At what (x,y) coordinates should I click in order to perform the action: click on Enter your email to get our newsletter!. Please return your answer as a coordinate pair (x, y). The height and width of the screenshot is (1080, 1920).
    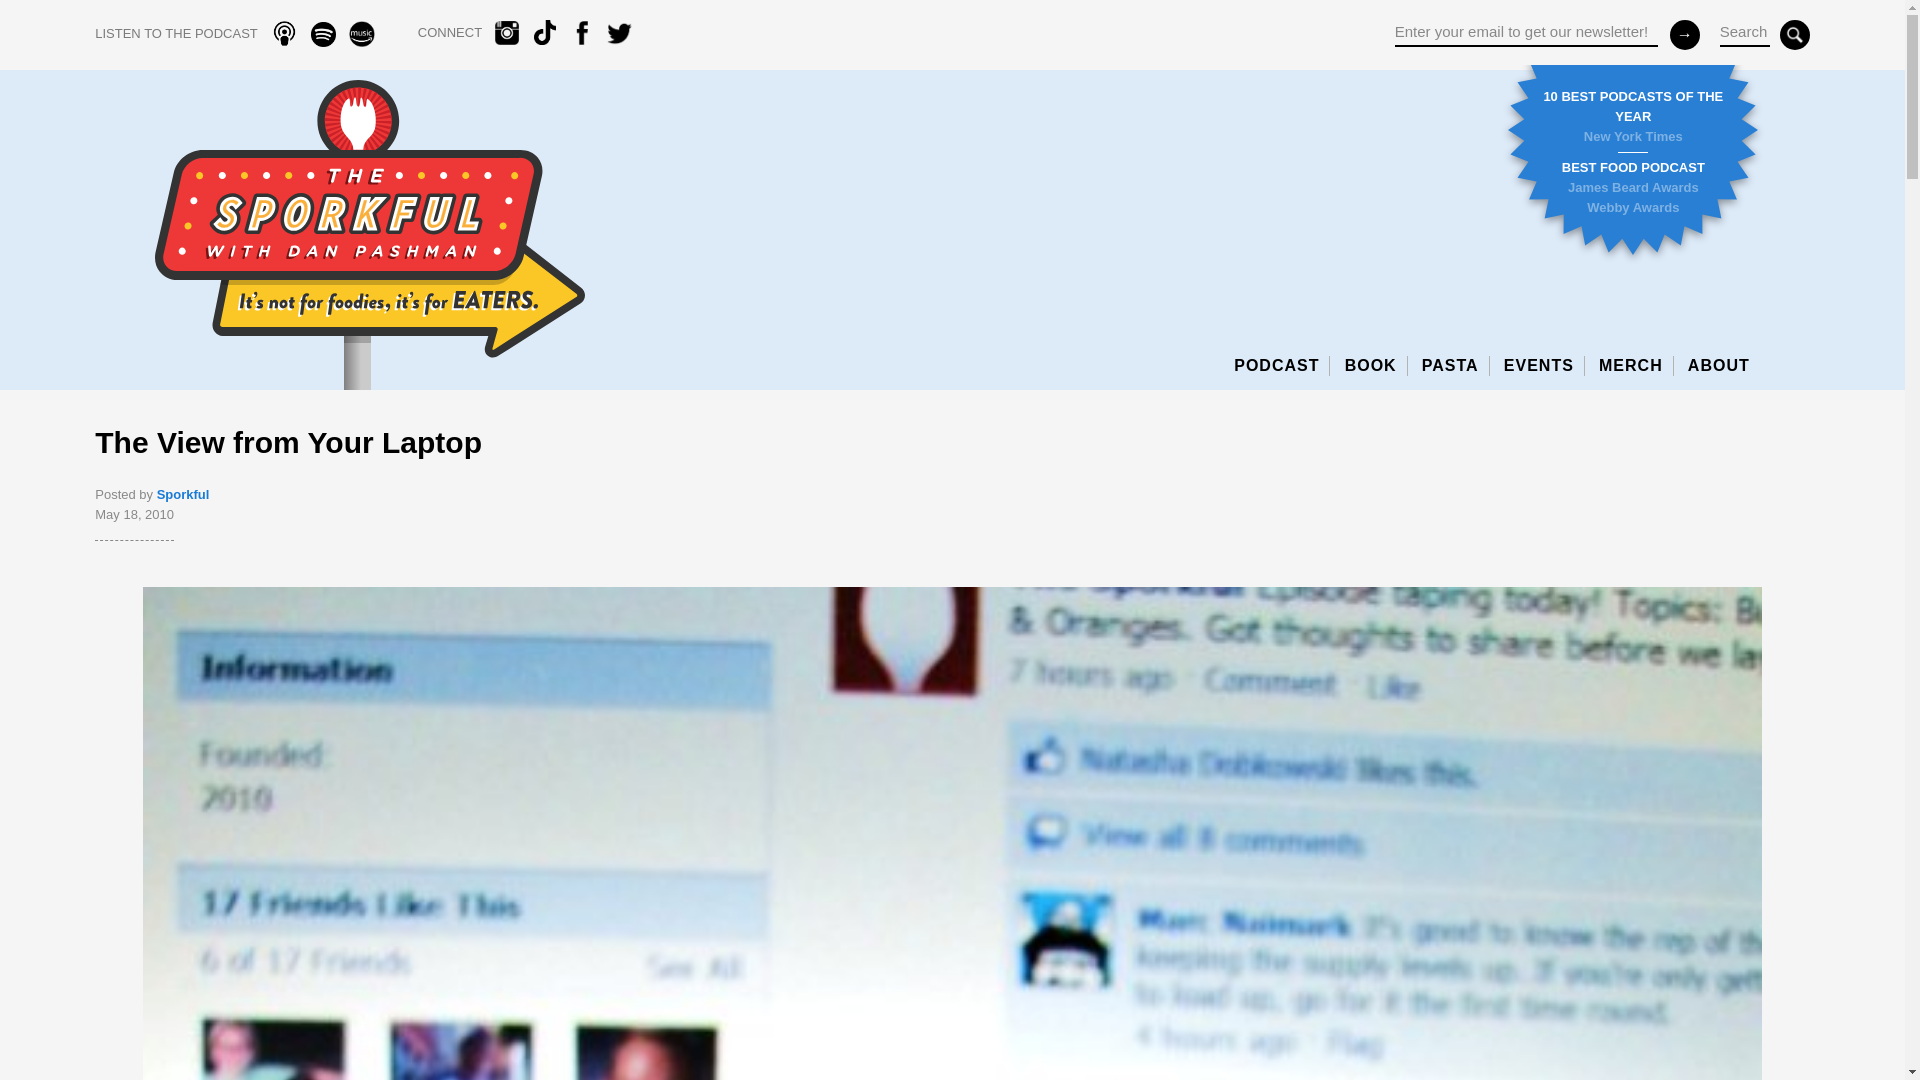
    Looking at the image, I should click on (1526, 34).